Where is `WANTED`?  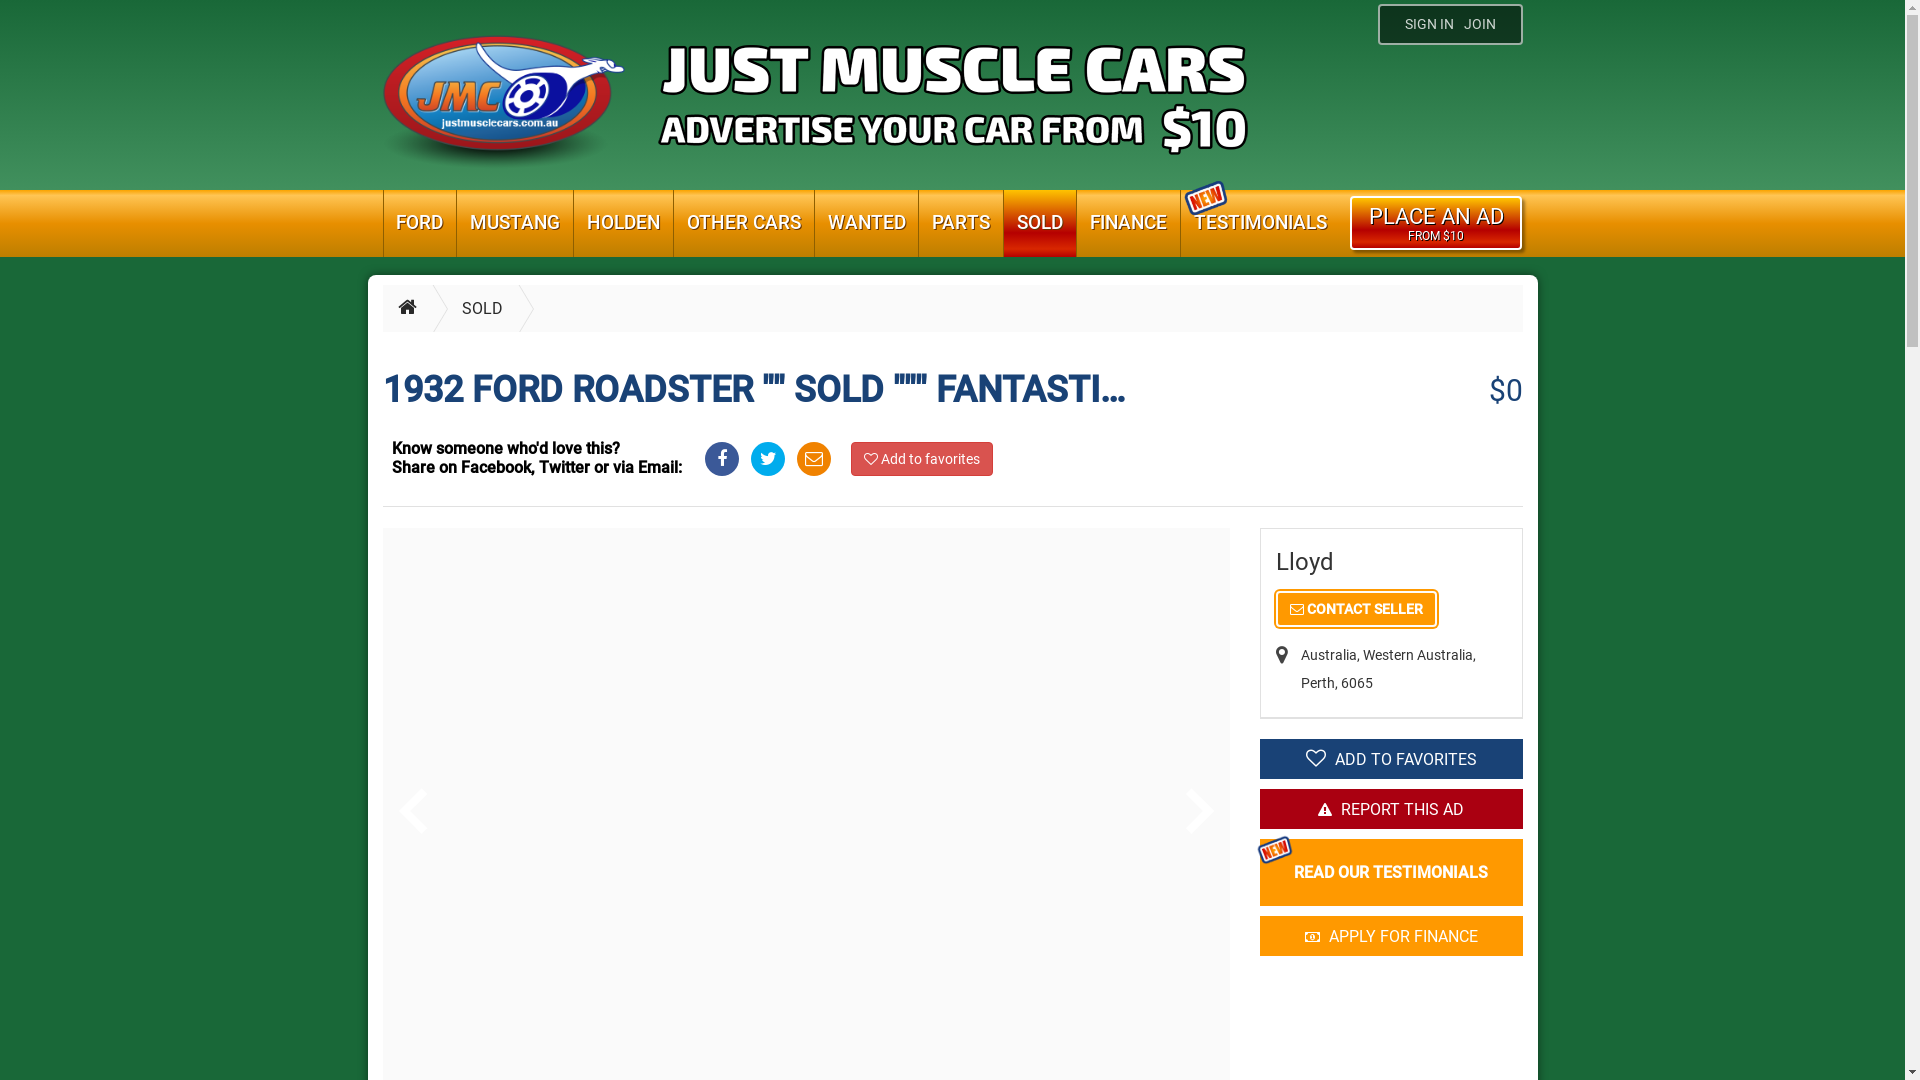
WANTED is located at coordinates (867, 224).